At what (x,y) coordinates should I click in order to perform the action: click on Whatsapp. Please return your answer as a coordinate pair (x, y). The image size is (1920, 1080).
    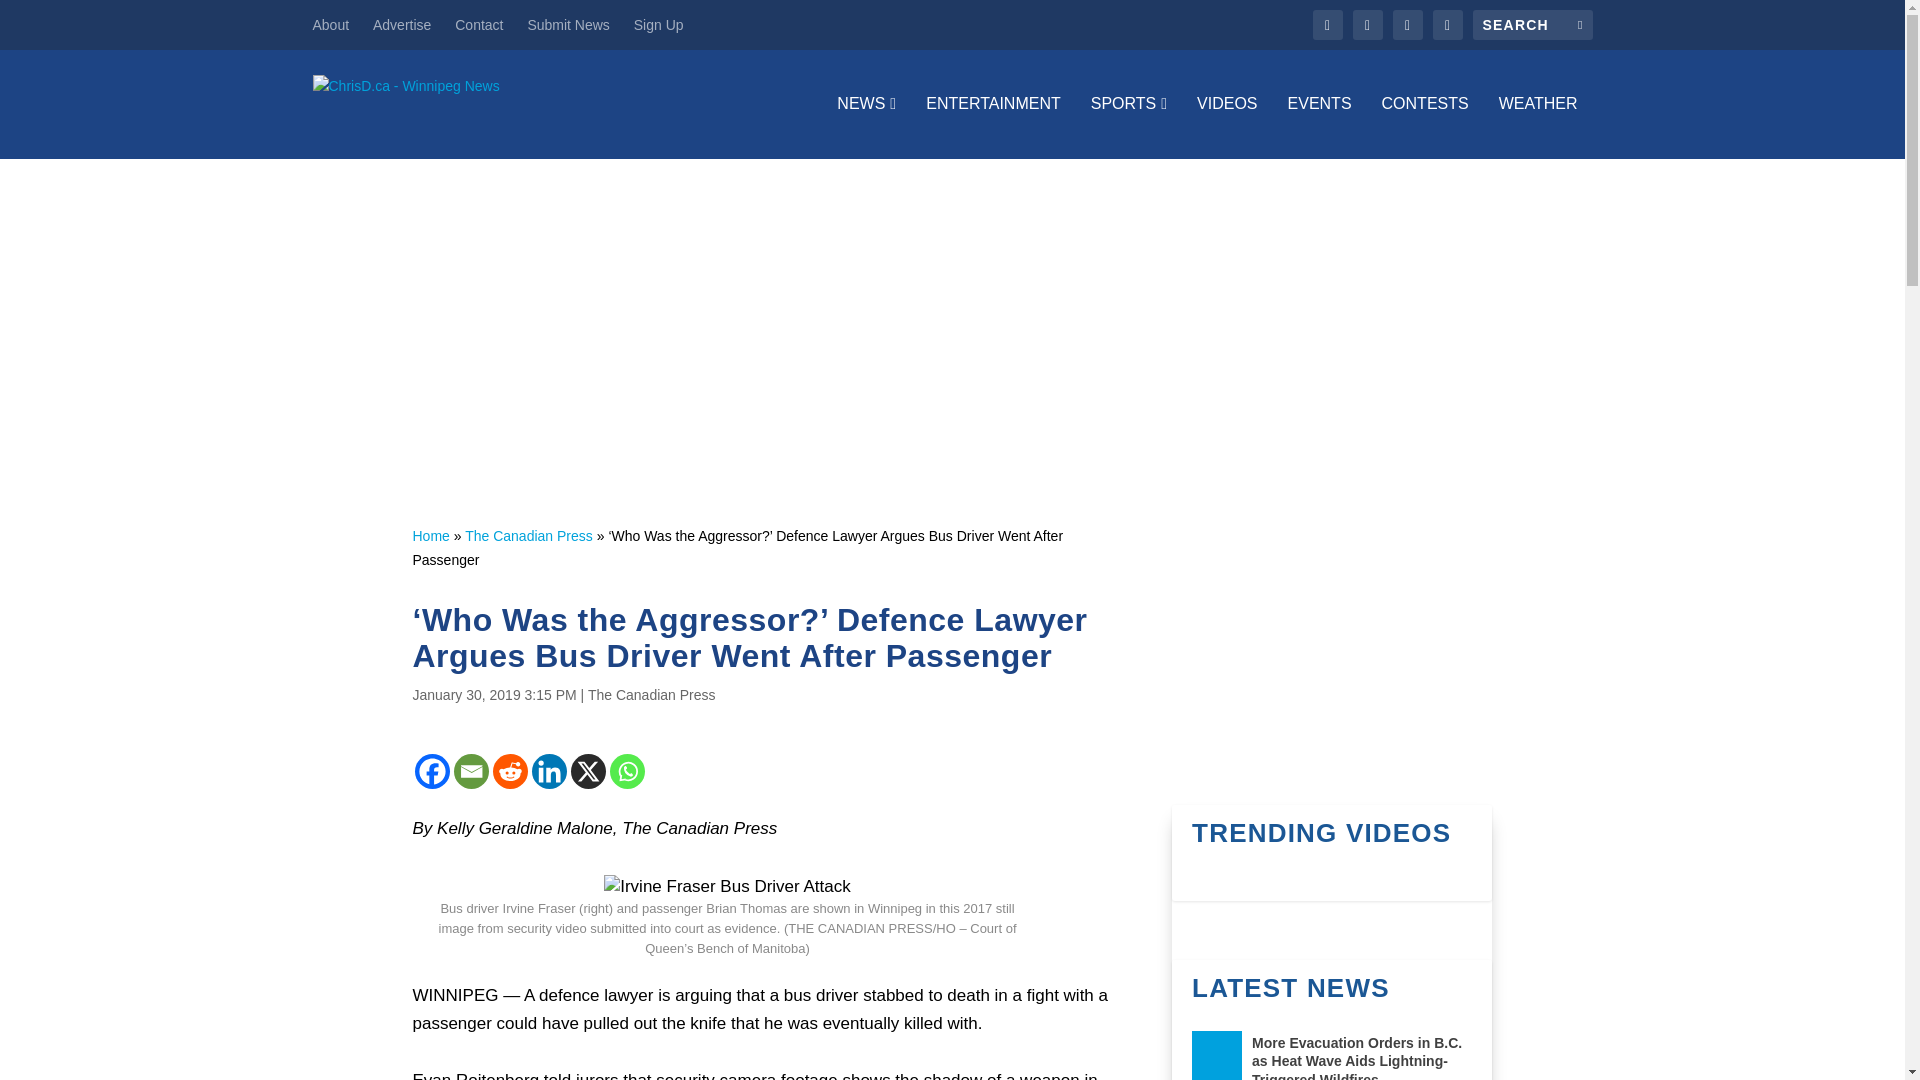
    Looking at the image, I should click on (628, 771).